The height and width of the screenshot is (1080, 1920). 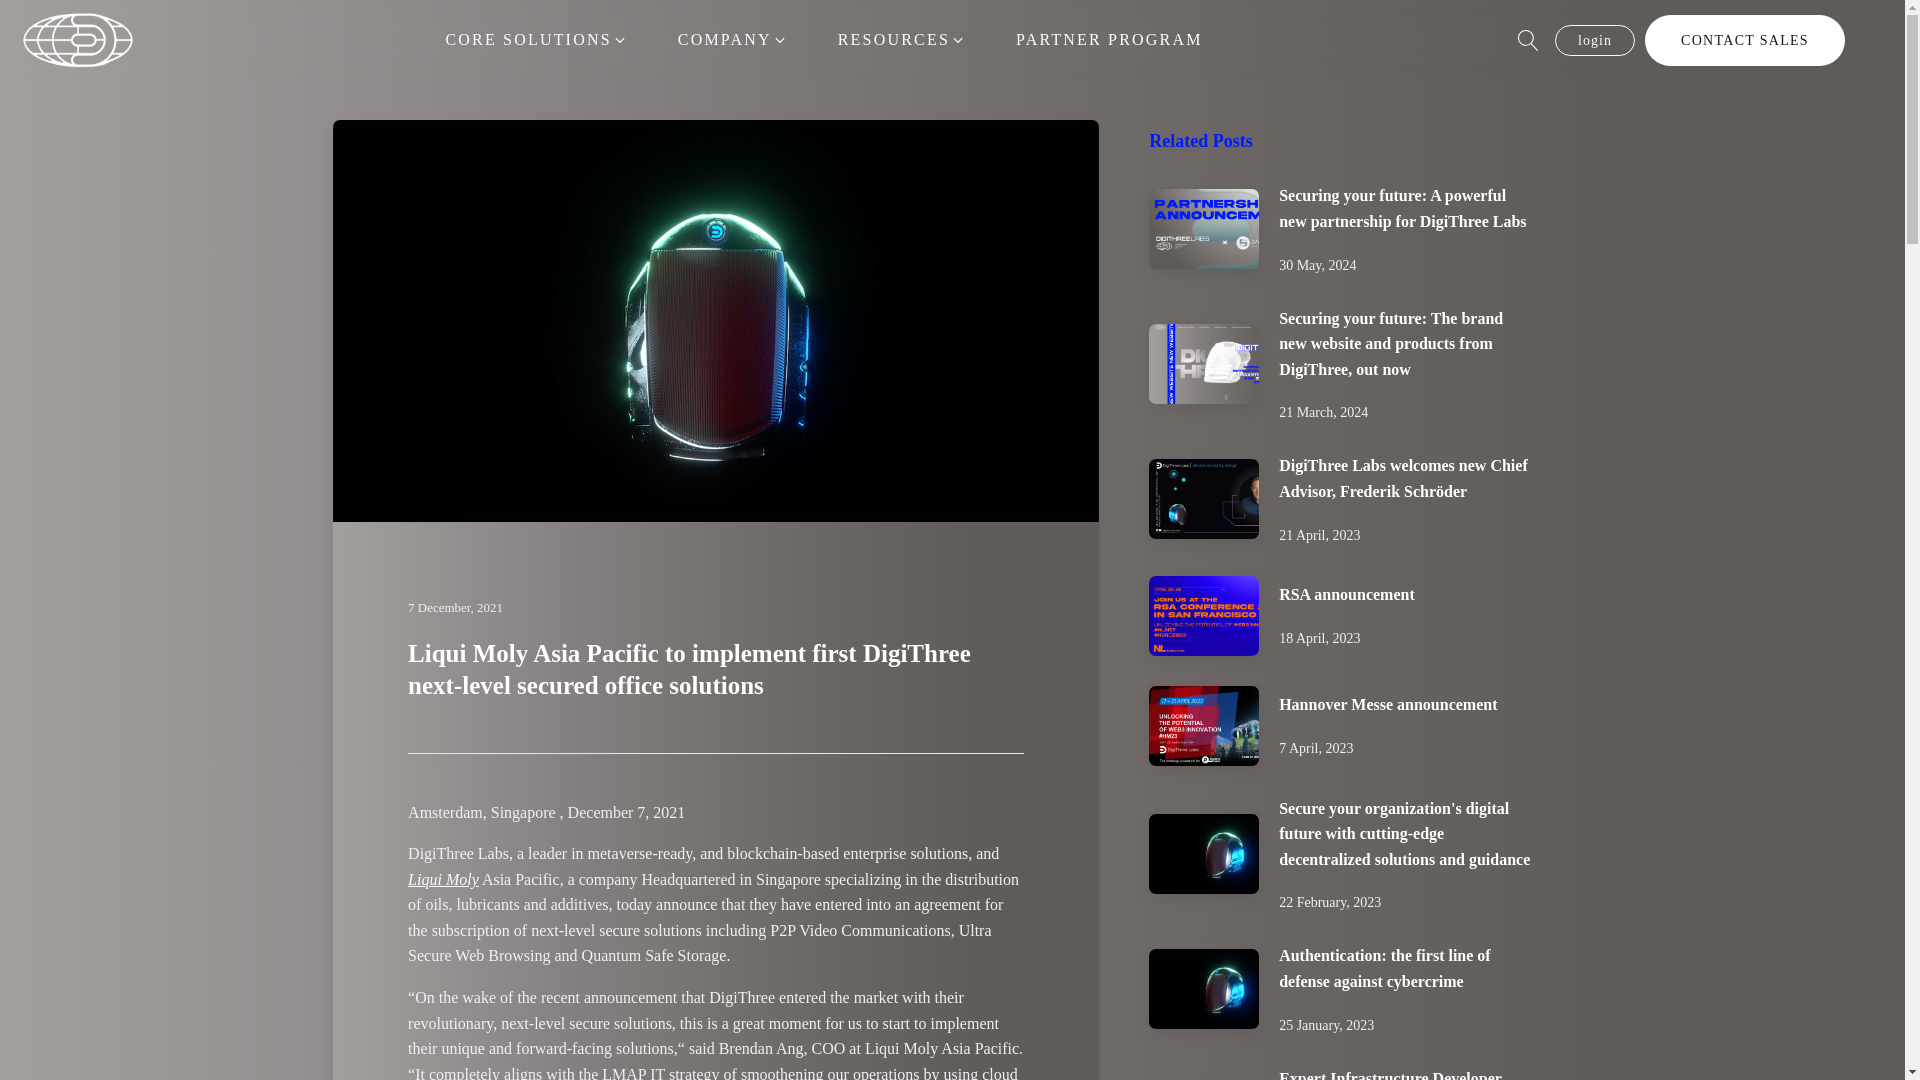 What do you see at coordinates (442, 878) in the screenshot?
I see `Liqui Moly` at bounding box center [442, 878].